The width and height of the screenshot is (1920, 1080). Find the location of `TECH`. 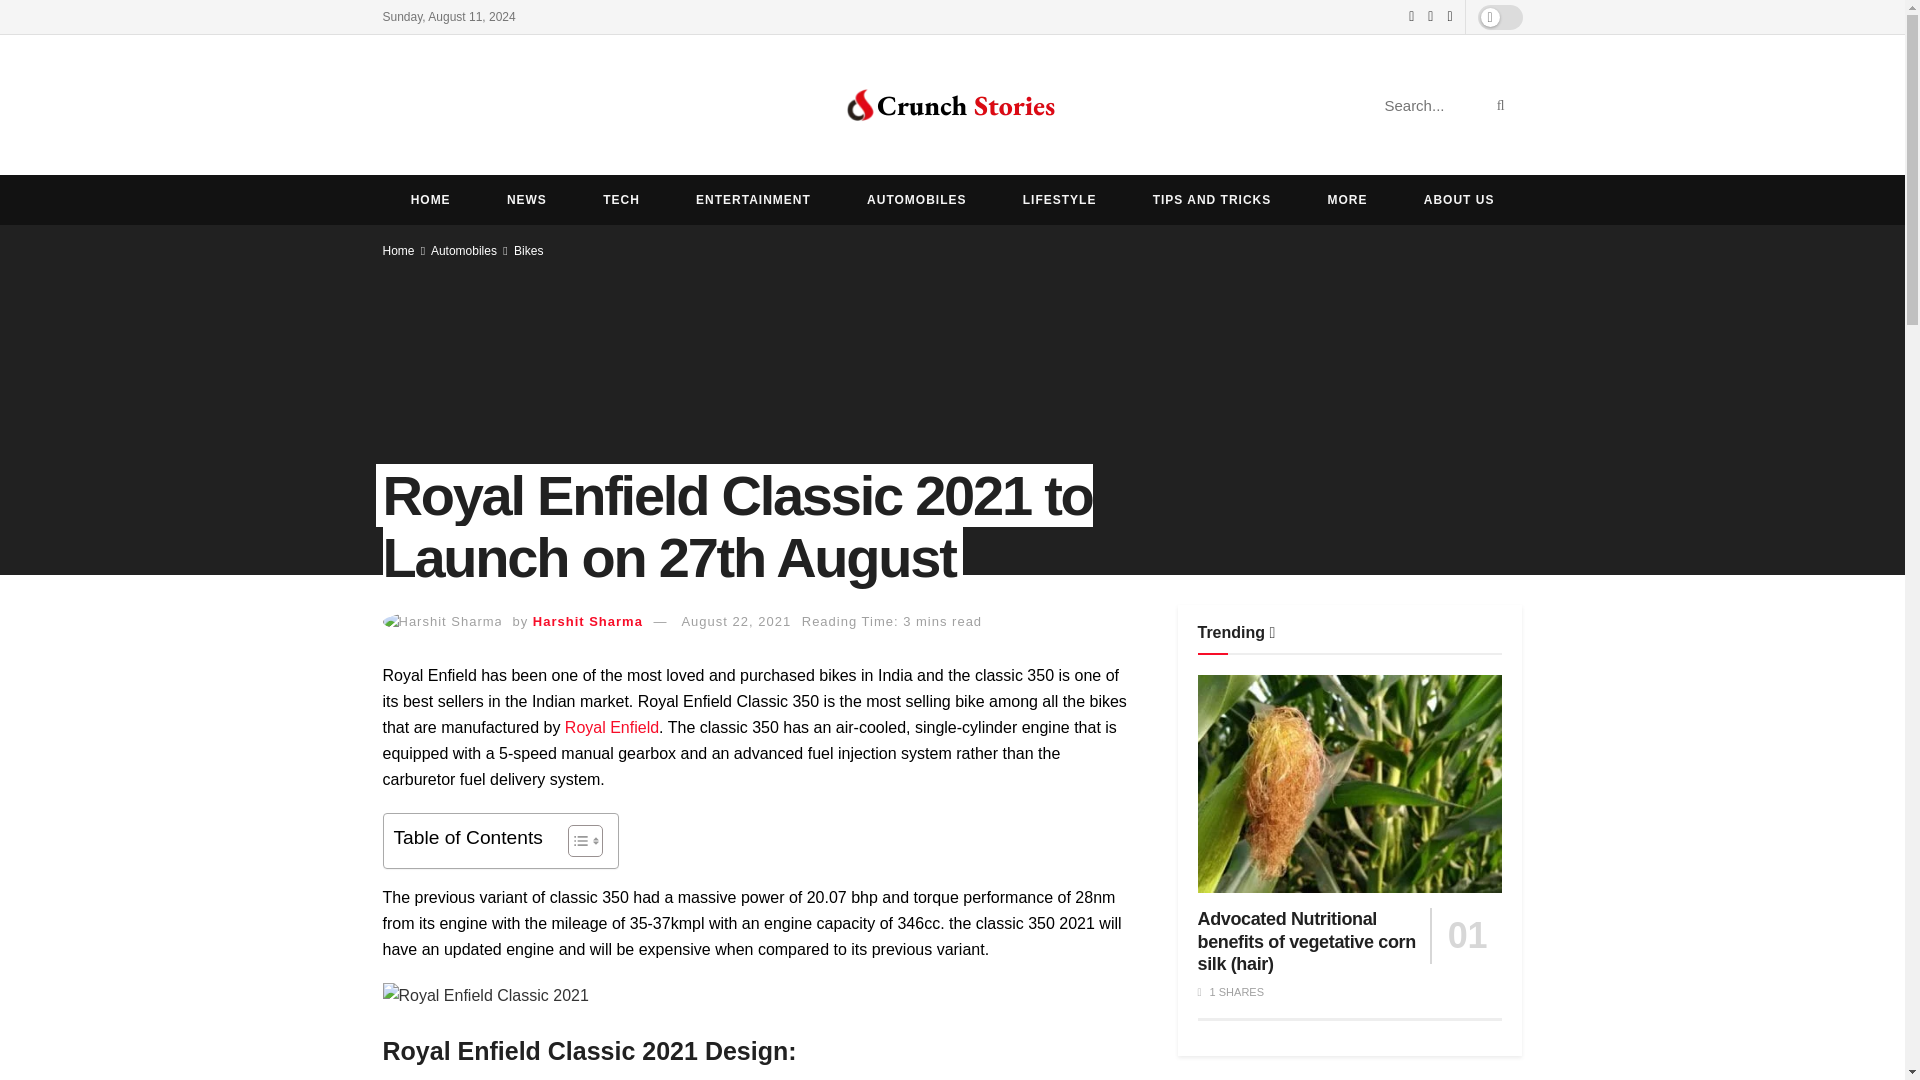

TECH is located at coordinates (621, 199).